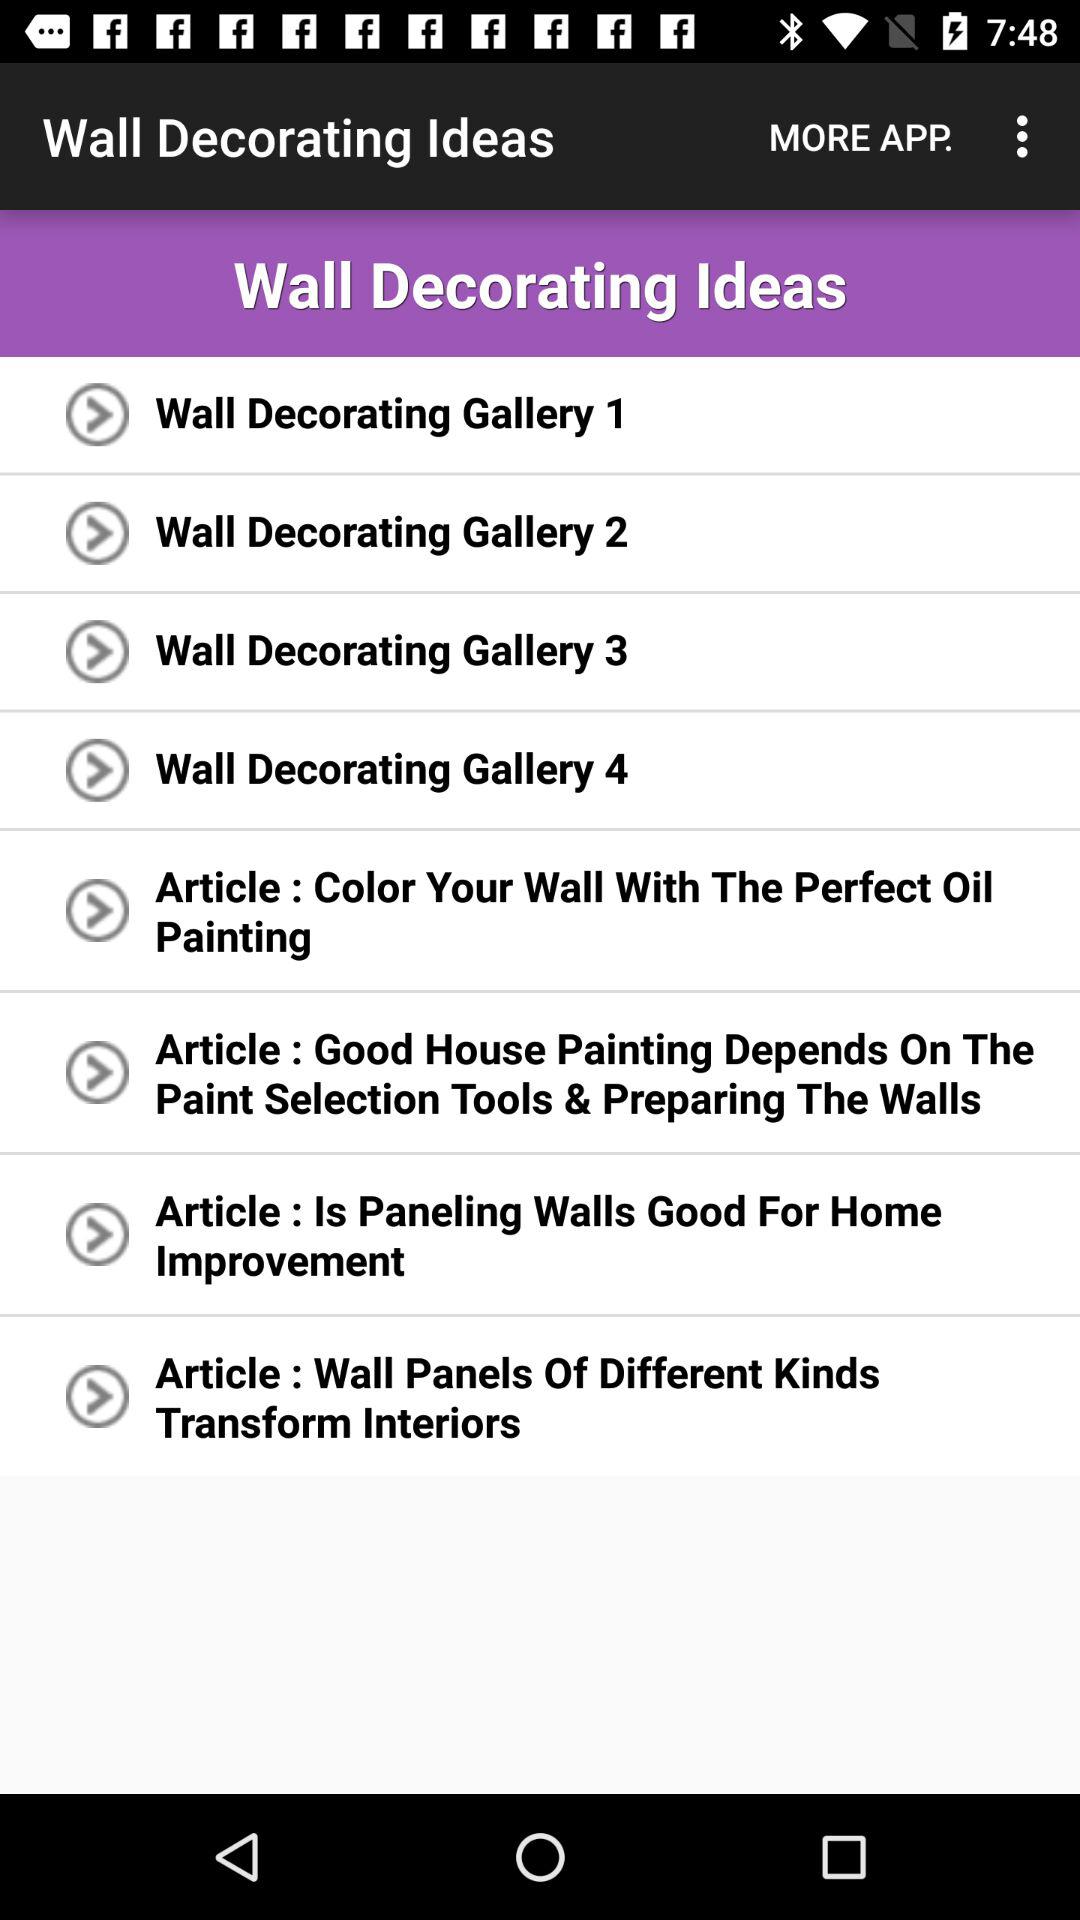 This screenshot has height=1920, width=1080. Describe the element at coordinates (861, 136) in the screenshot. I see `choose the icon to the right of wall decorating ideas item` at that location.